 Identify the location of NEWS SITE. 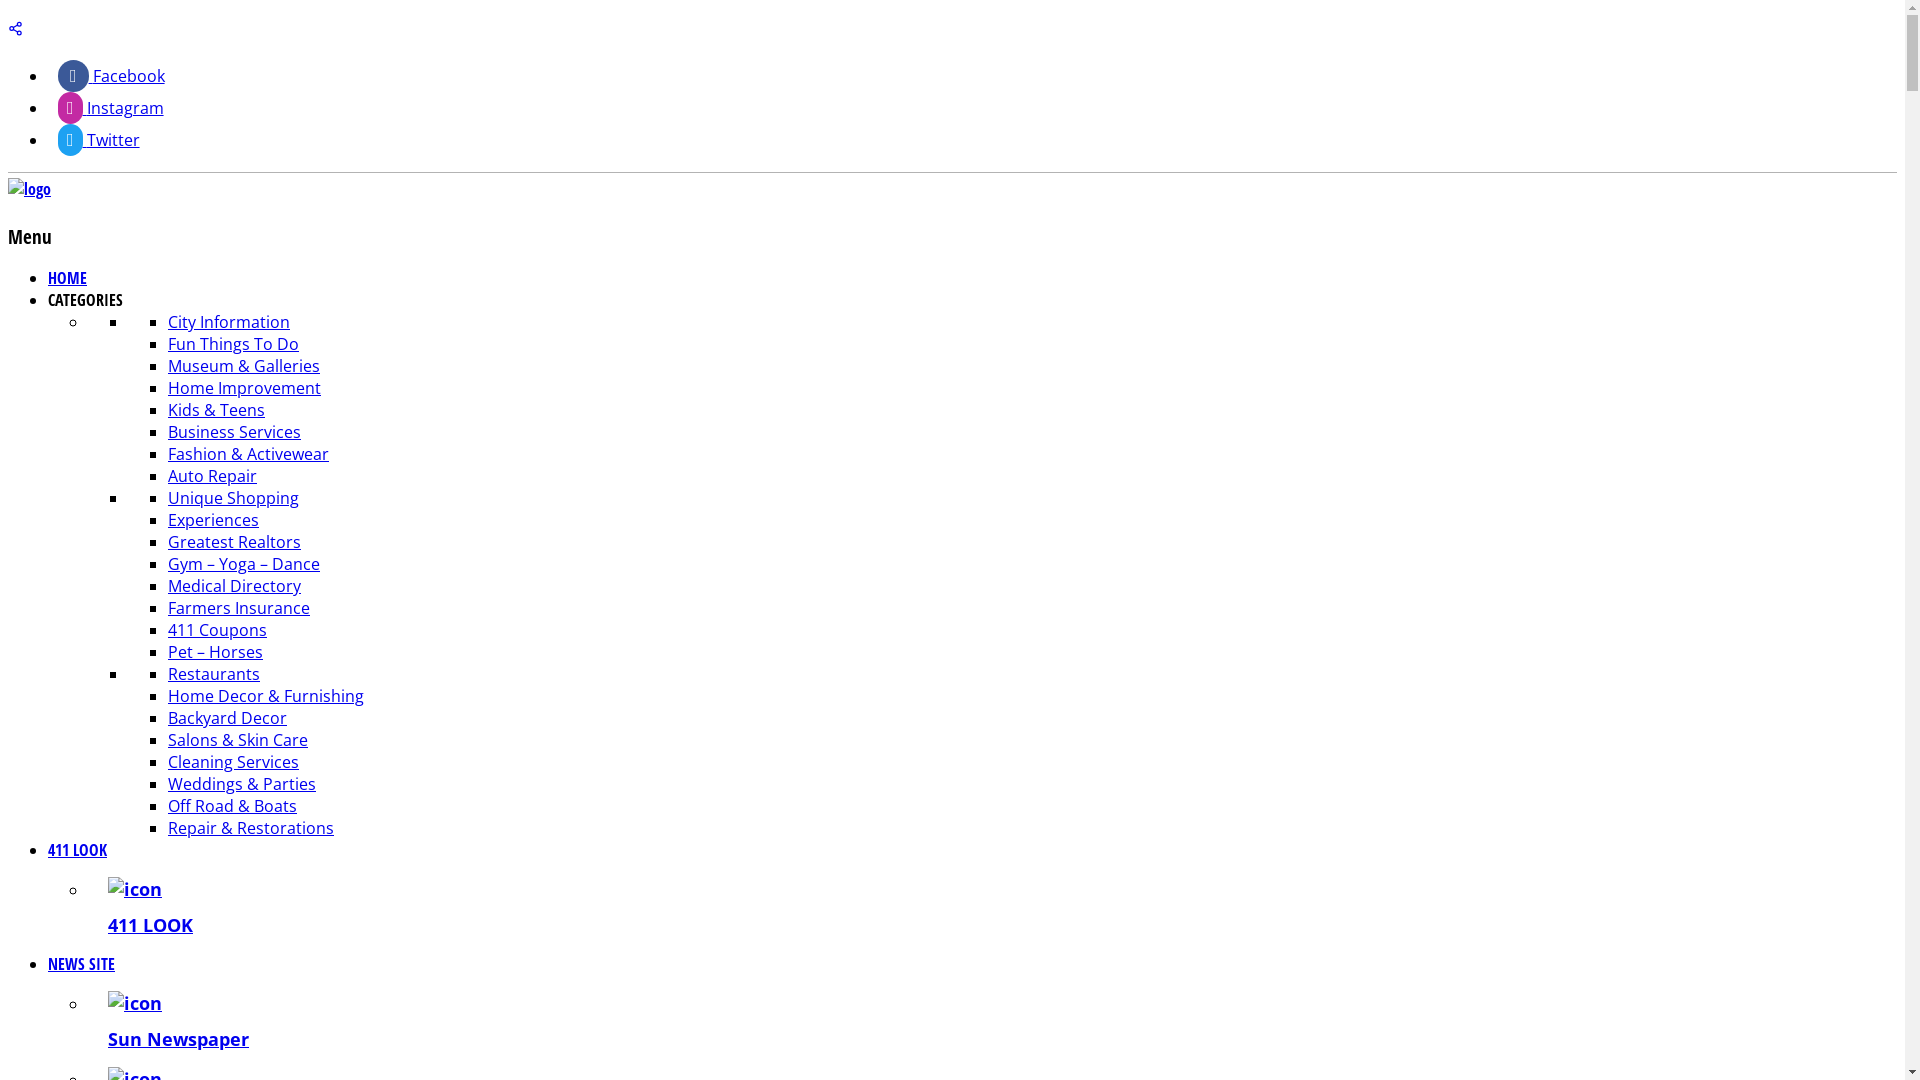
(82, 964).